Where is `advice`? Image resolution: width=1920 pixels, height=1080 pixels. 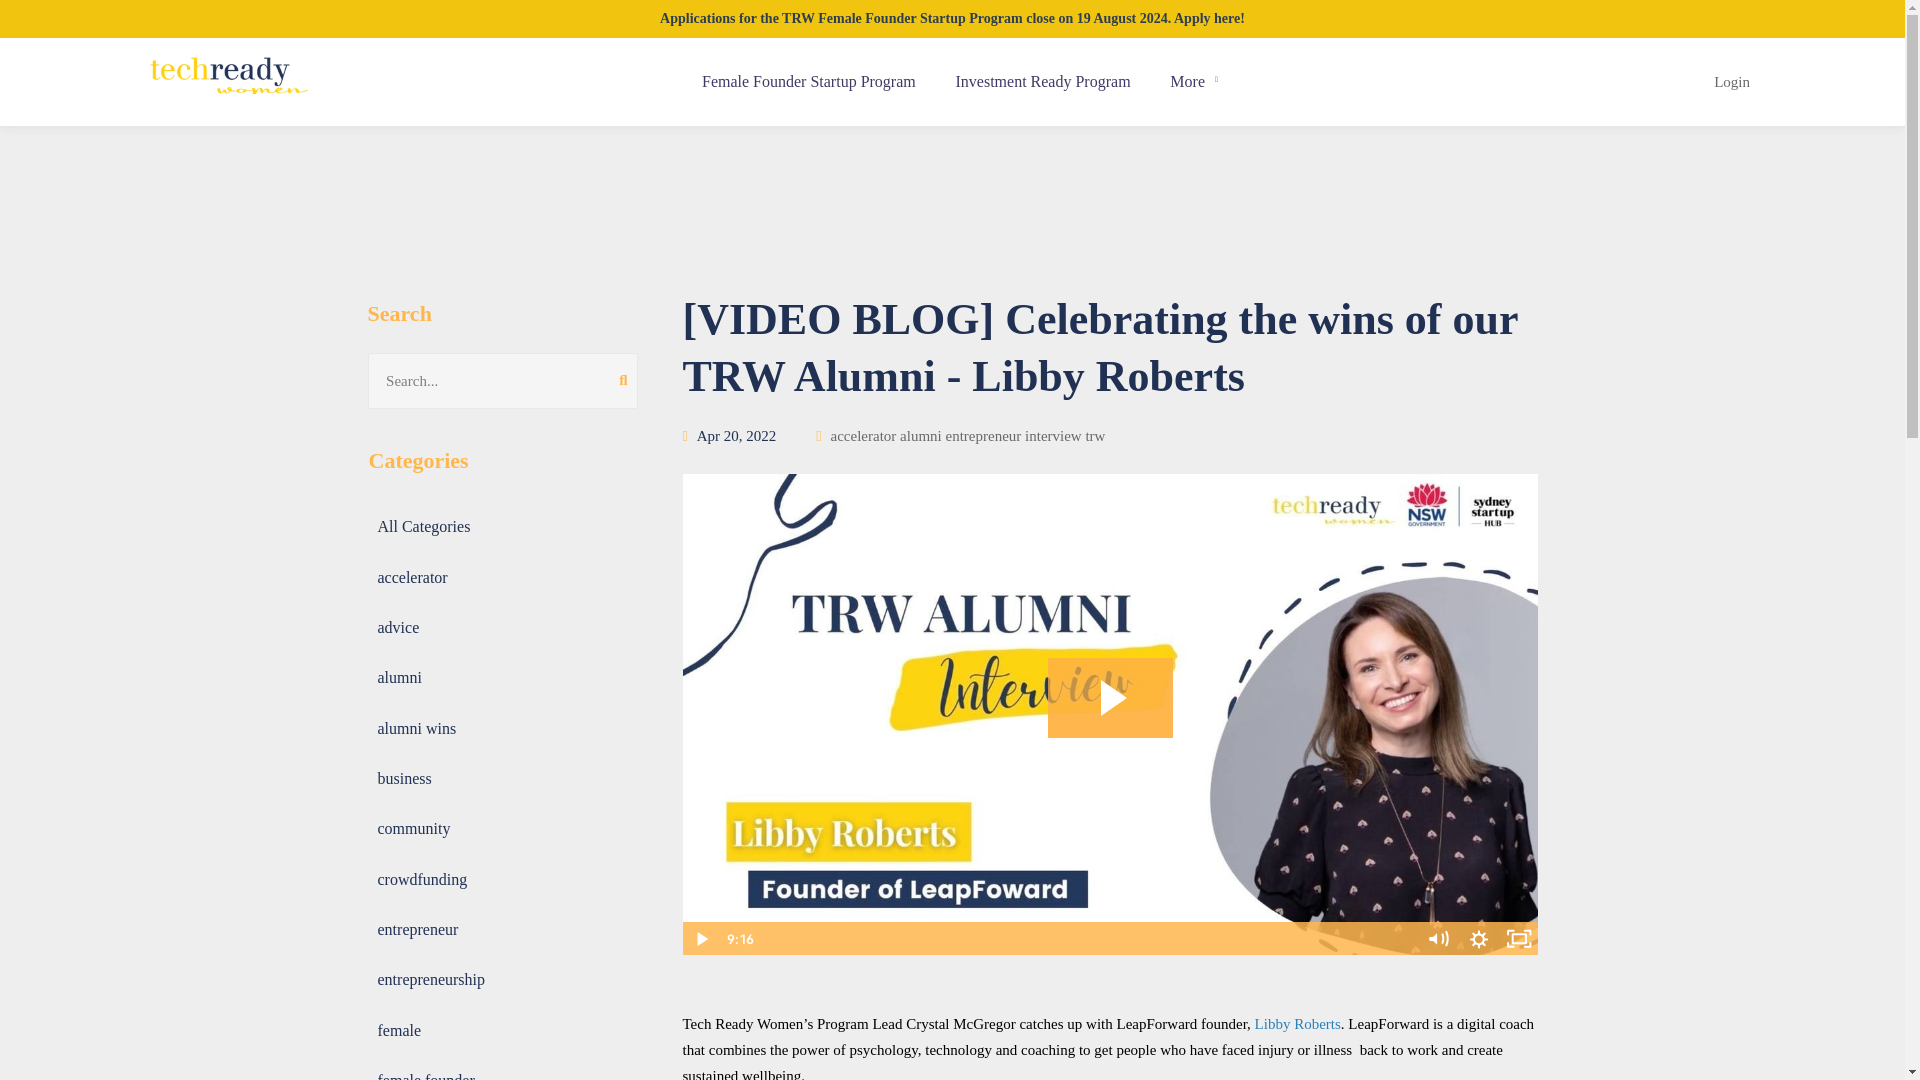 advice is located at coordinates (398, 627).